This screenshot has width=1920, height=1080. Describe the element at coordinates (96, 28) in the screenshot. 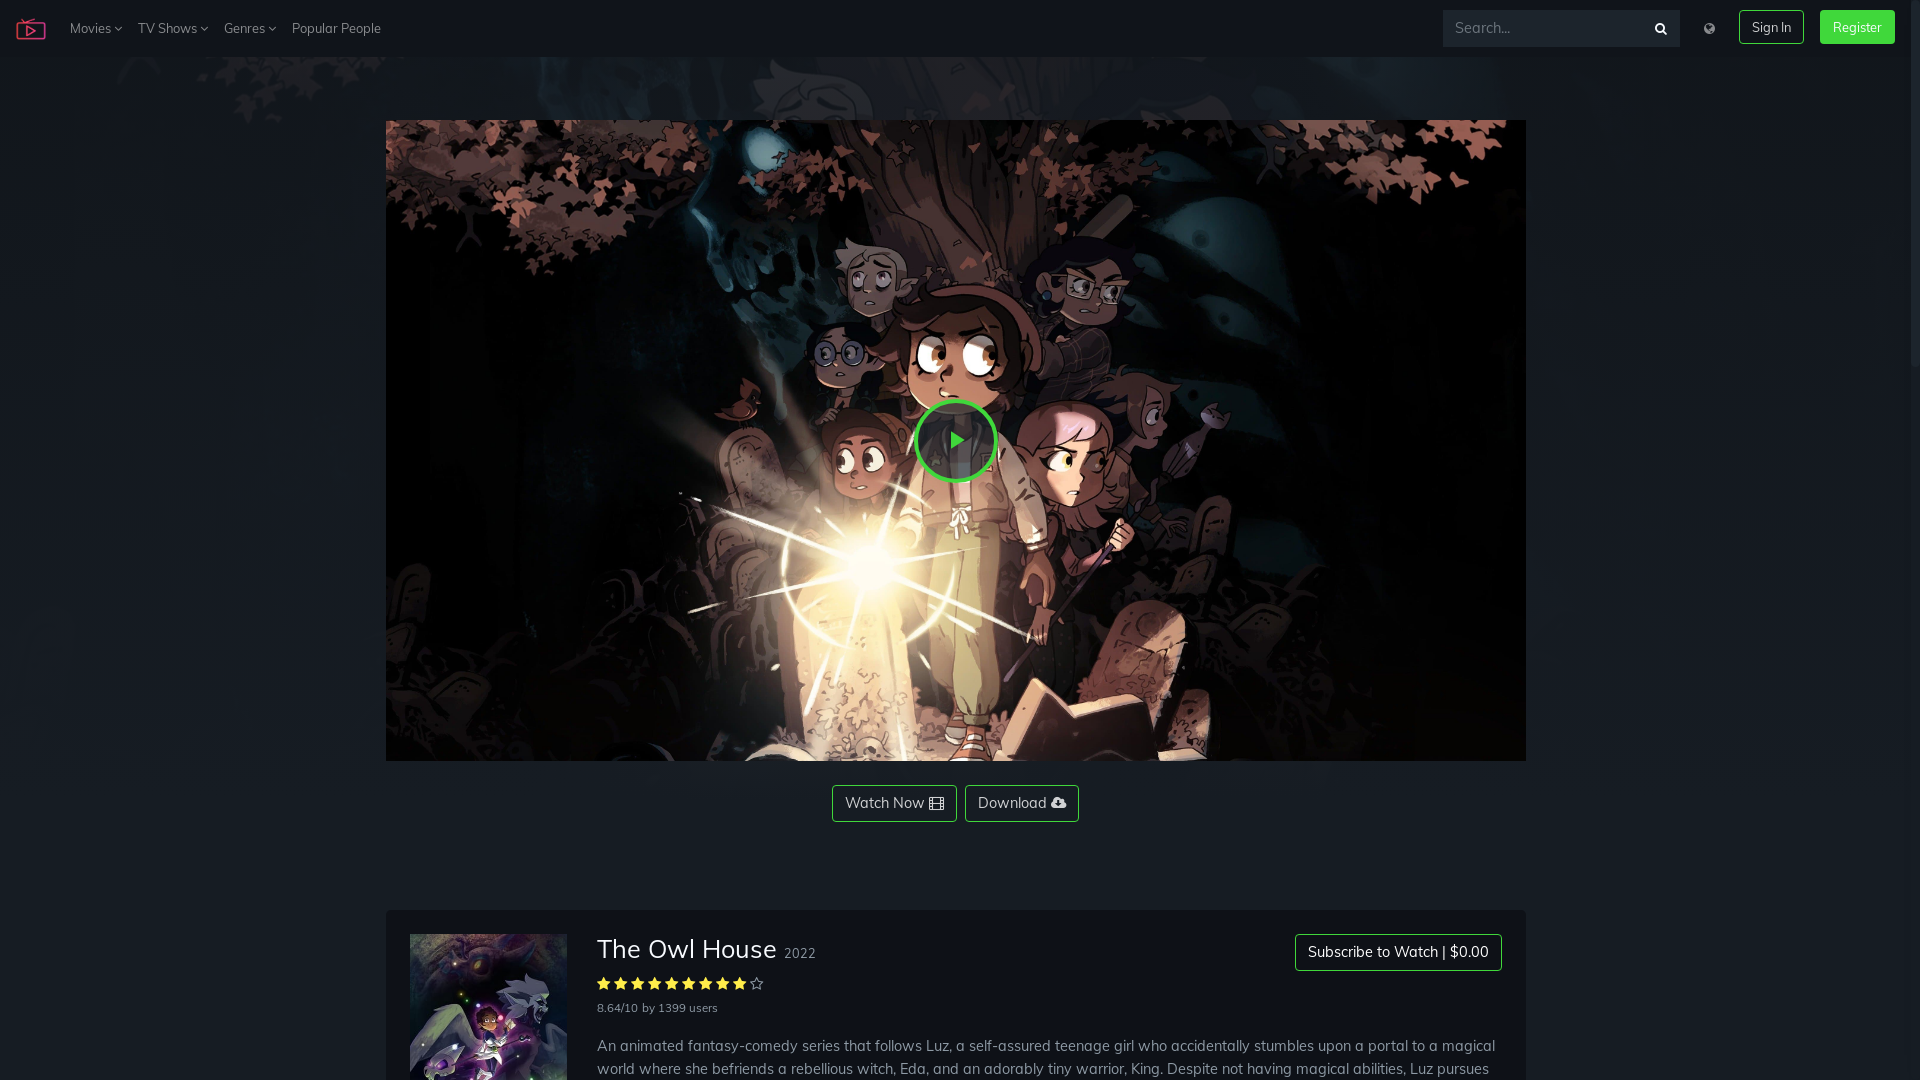

I see `Movies` at that location.